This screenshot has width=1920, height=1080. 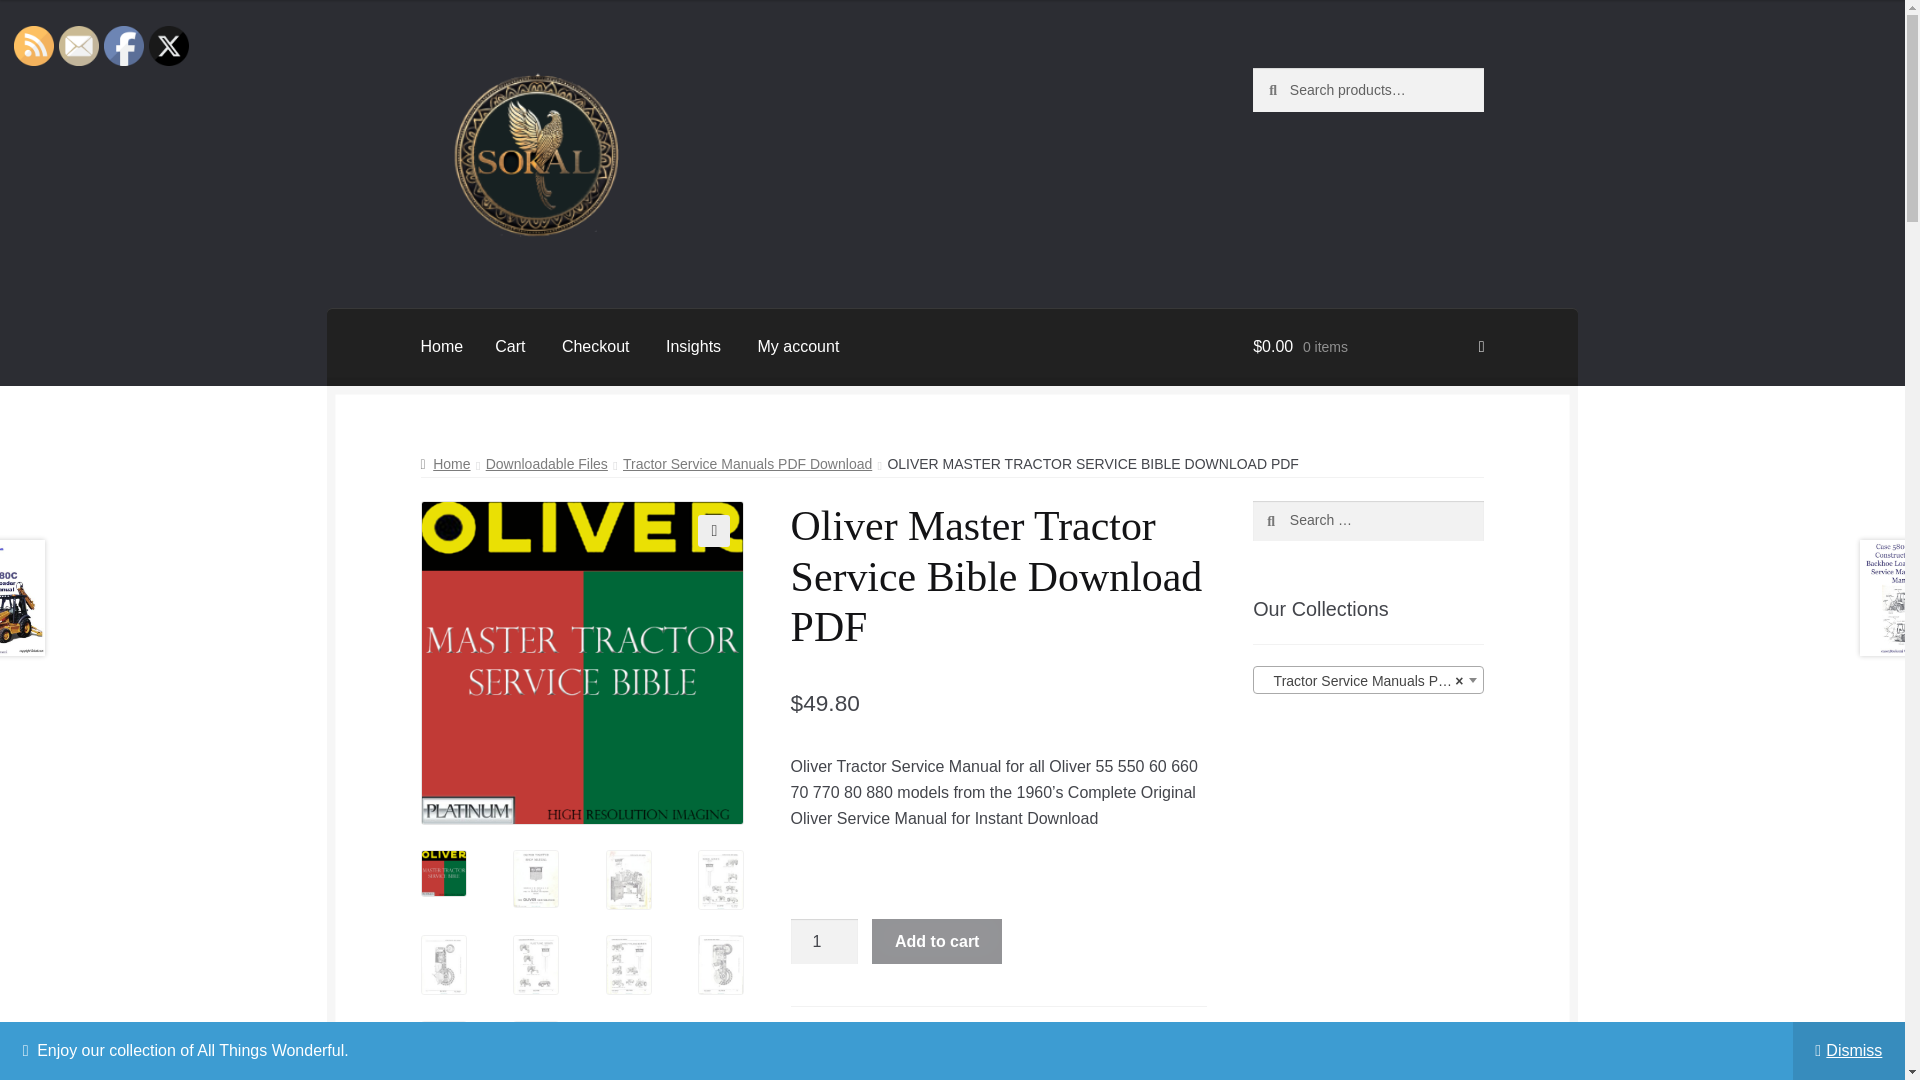 What do you see at coordinates (936, 942) in the screenshot?
I see `Add to cart` at bounding box center [936, 942].